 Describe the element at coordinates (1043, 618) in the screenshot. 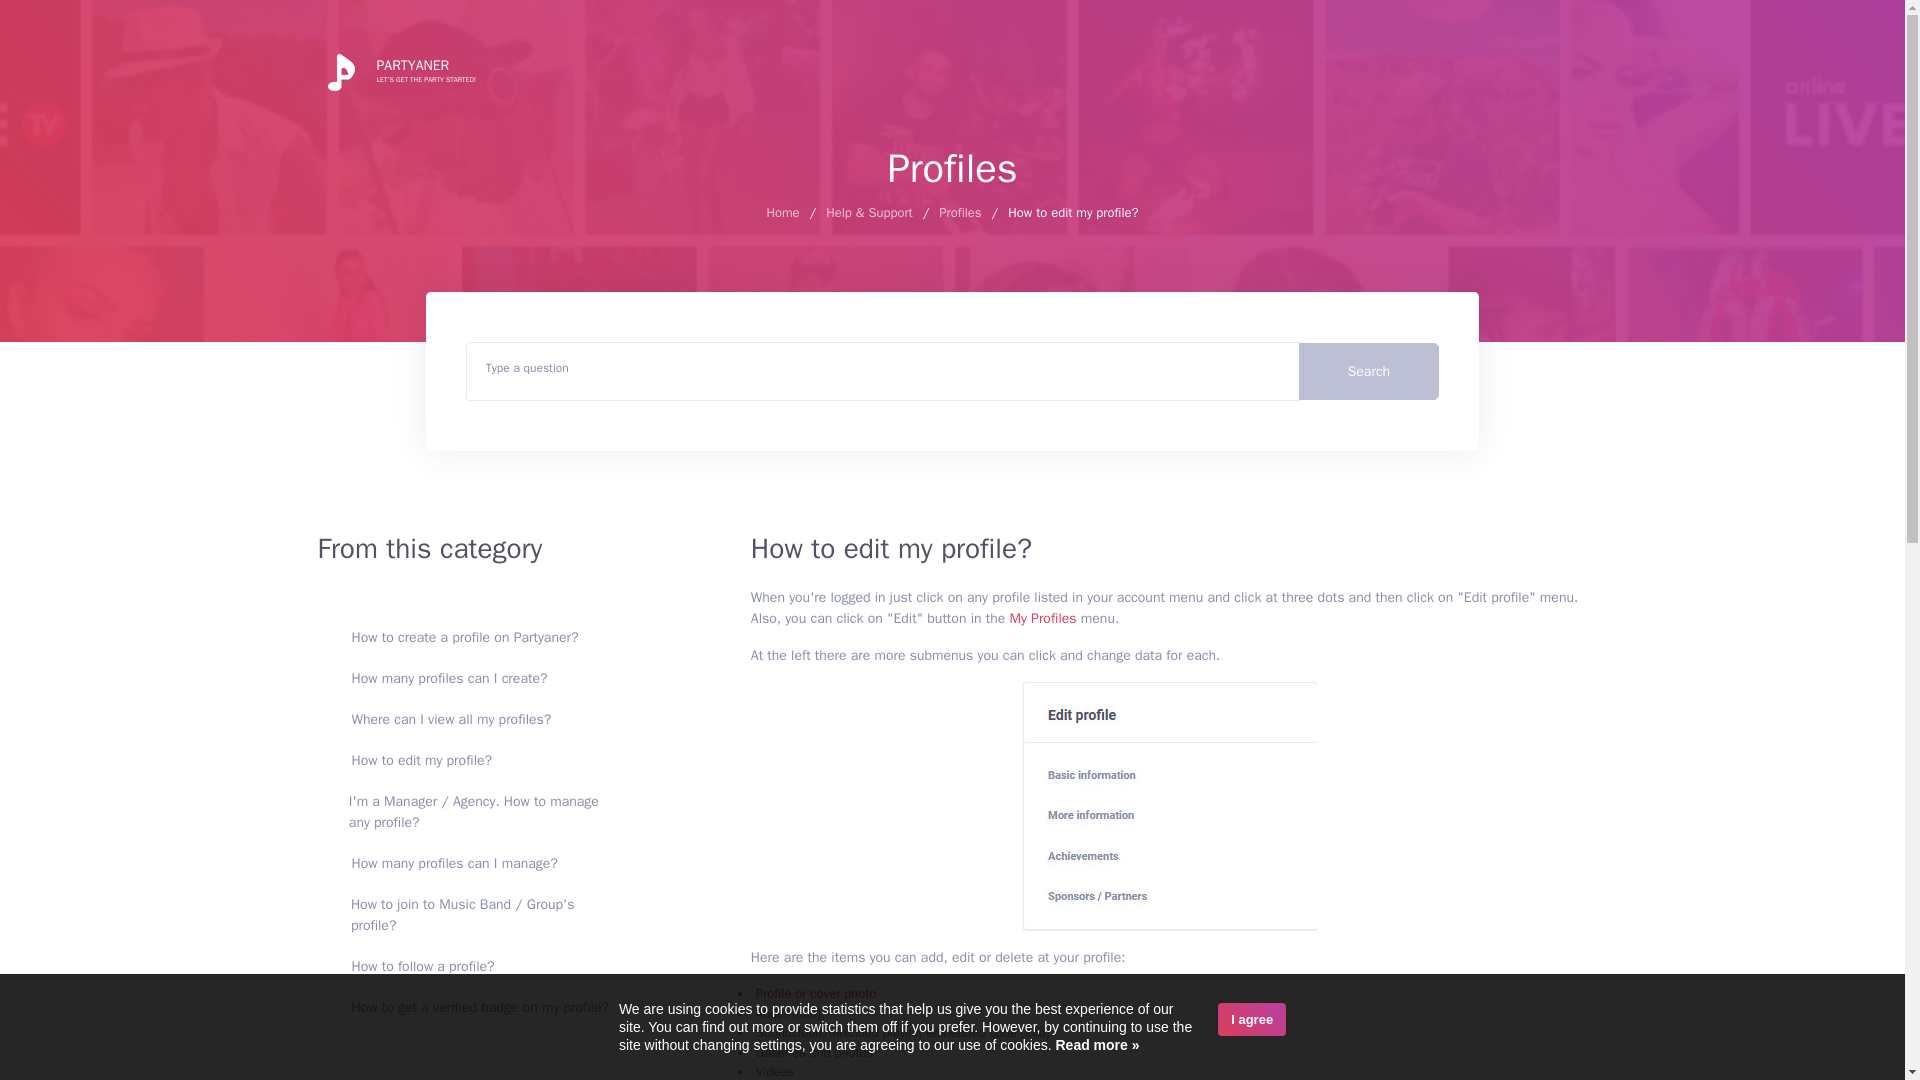

I see `Profiles` at that location.